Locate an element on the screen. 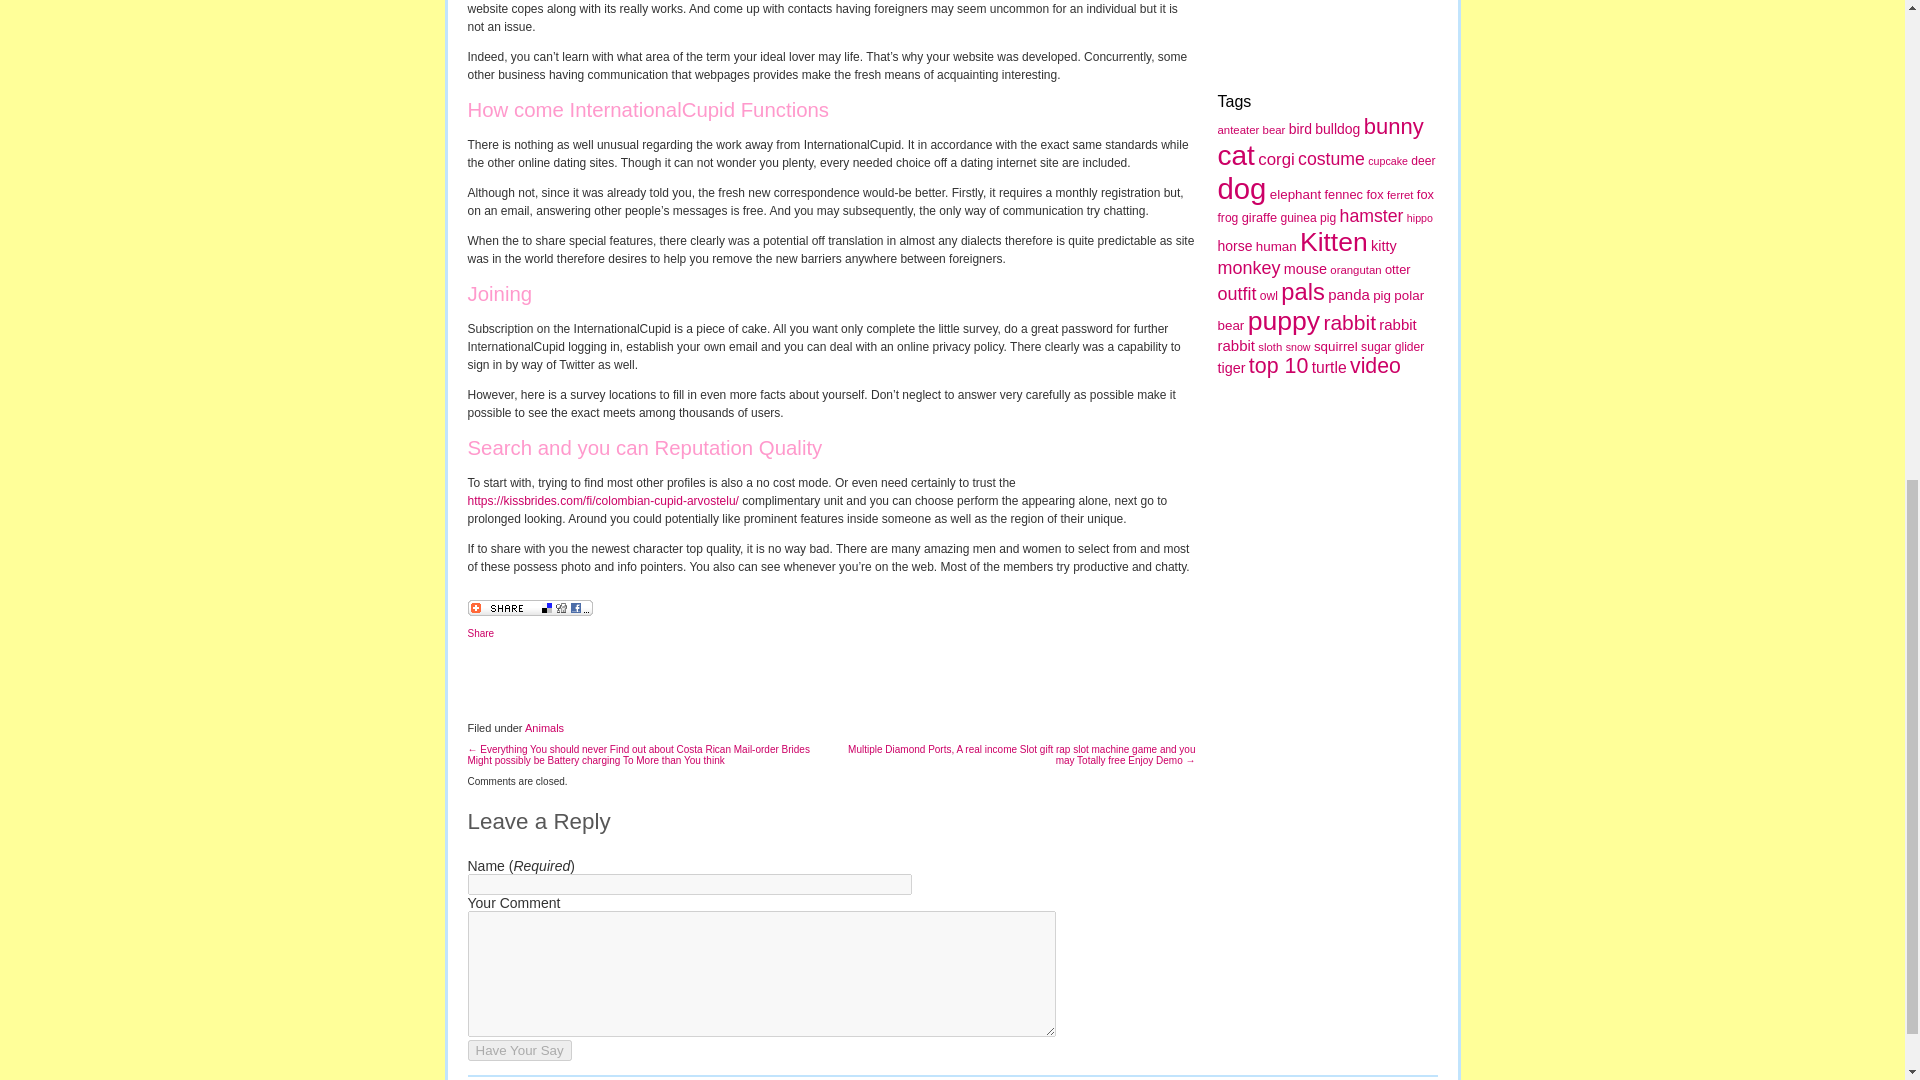 This screenshot has width=1920, height=1080. elephant is located at coordinates (1294, 194).